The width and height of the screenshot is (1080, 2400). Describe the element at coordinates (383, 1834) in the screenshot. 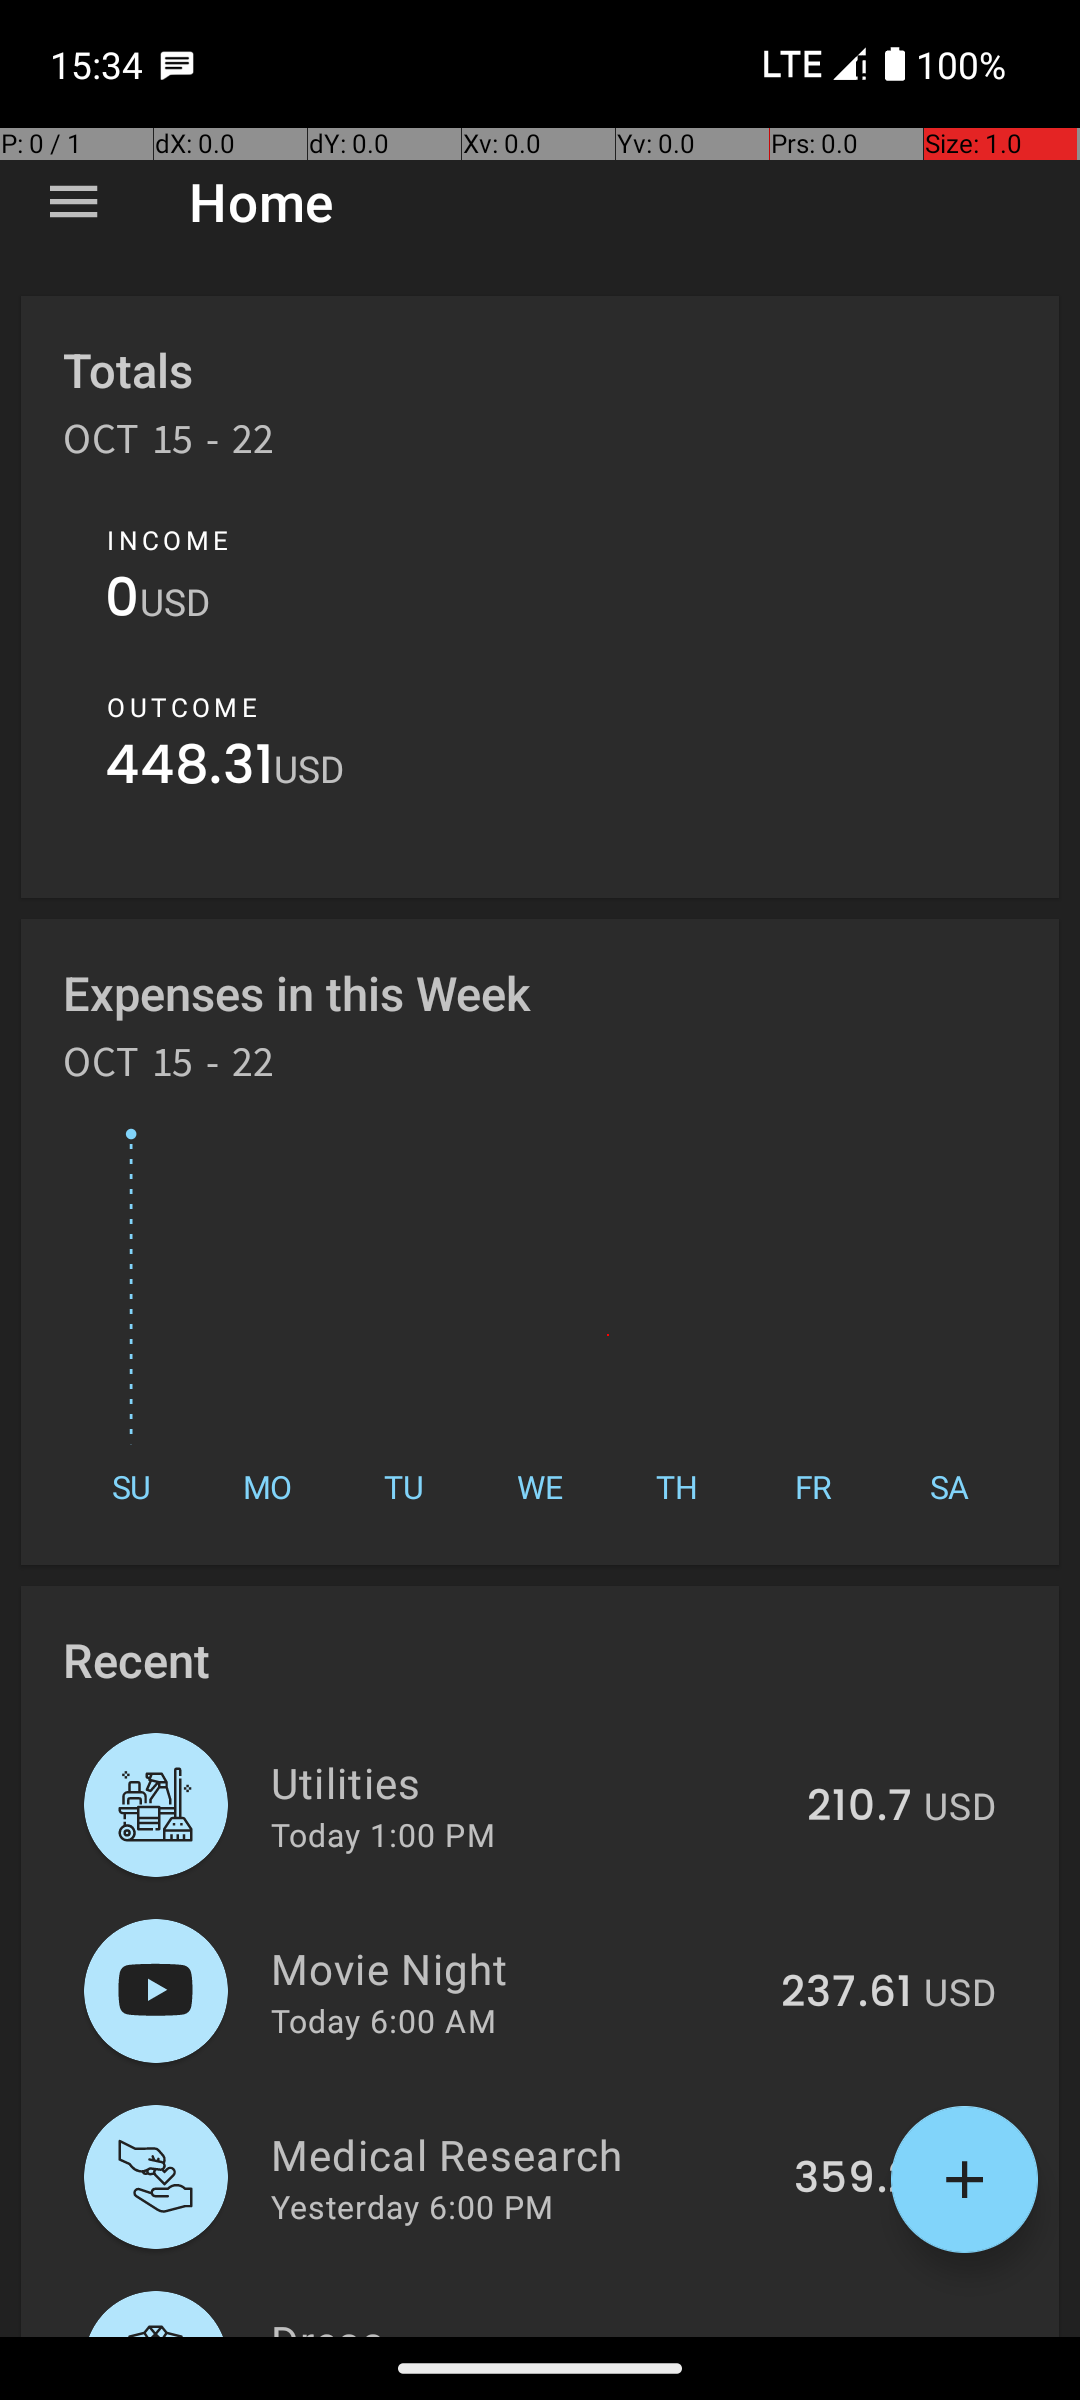

I see `Today 1:00 PM` at that location.